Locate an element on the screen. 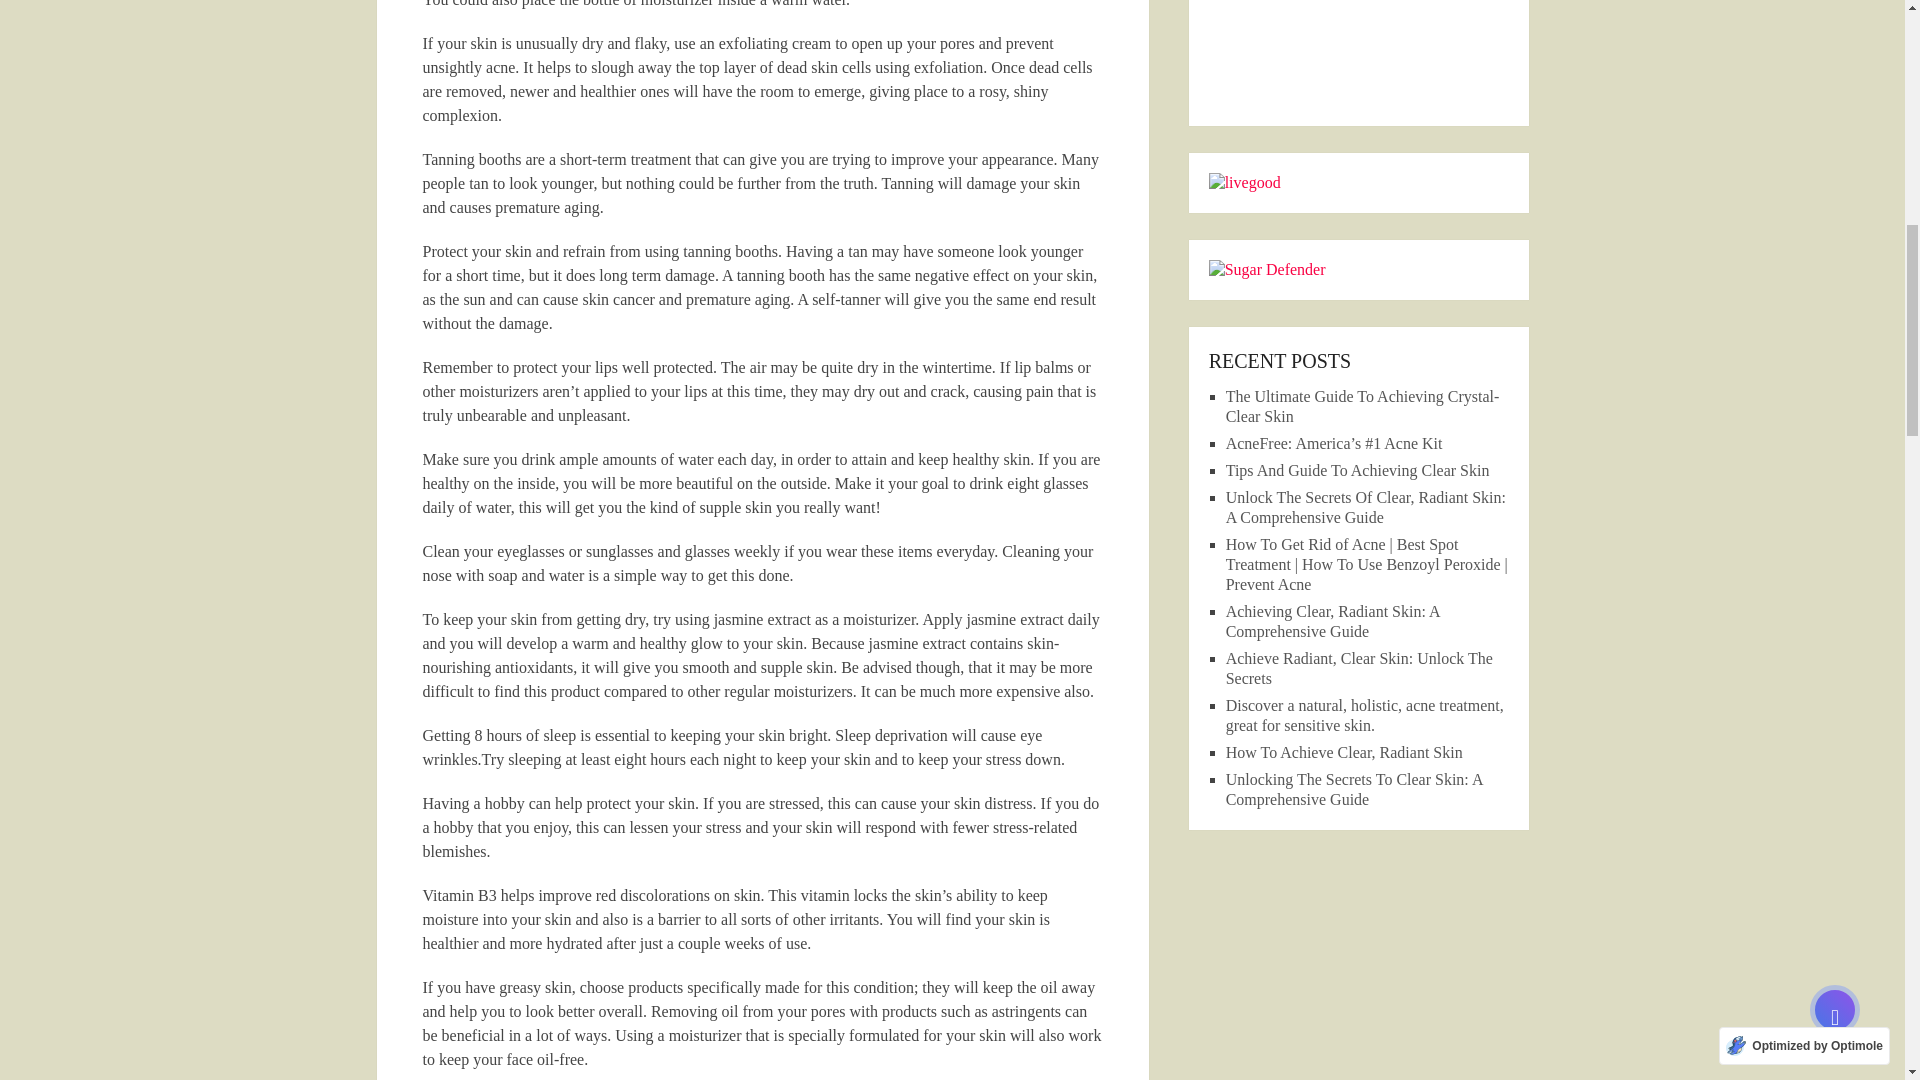  Achieve Radiant, Clear Skin: Unlock The Secrets is located at coordinates (1360, 668).